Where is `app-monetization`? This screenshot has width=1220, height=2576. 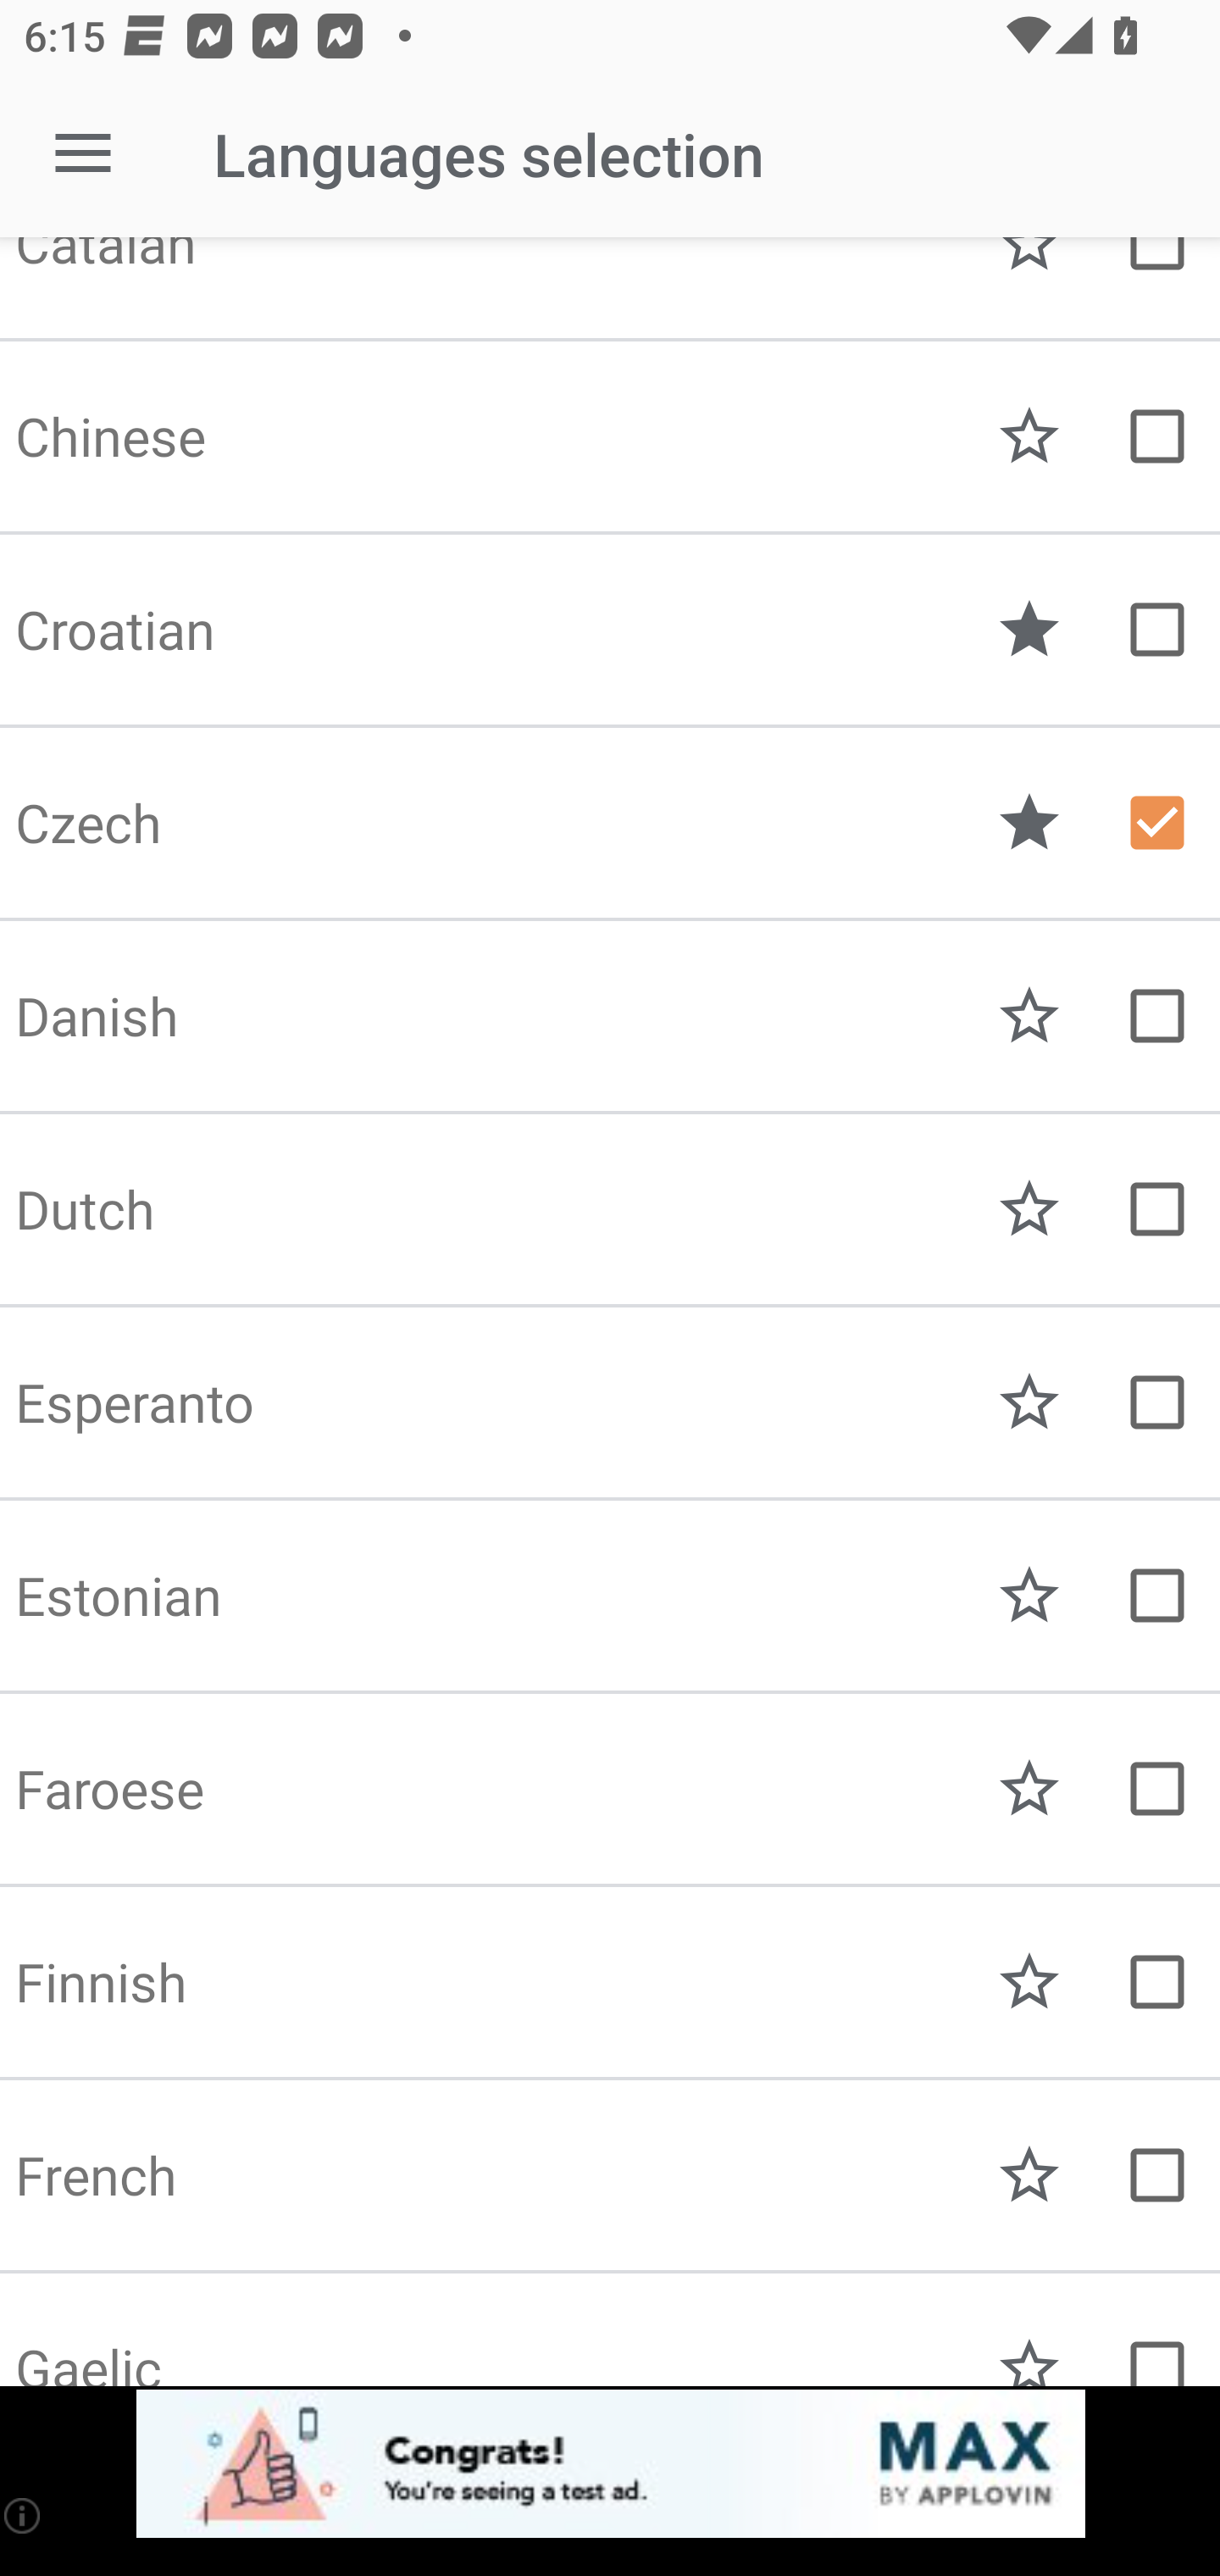
app-monetization is located at coordinates (610, 2465).